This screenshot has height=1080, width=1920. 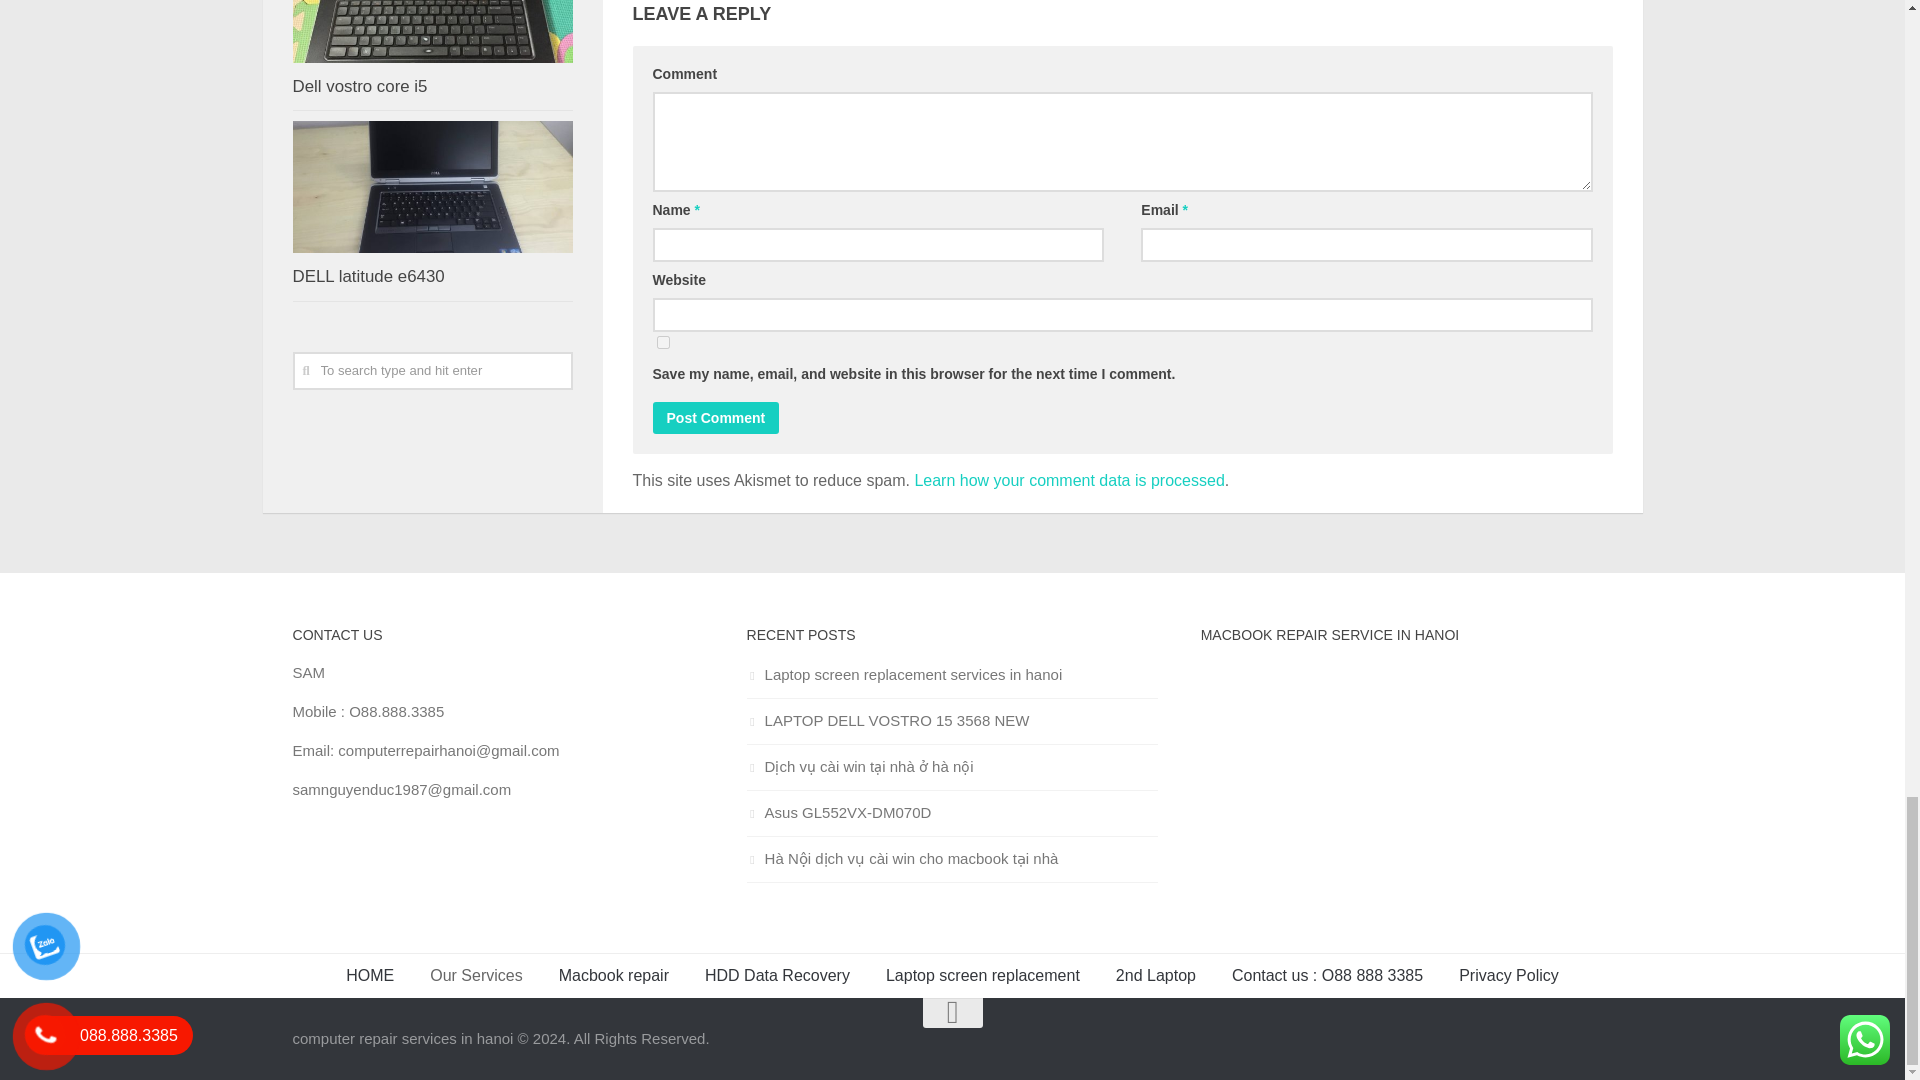 I want to click on Post Comment, so click(x=716, y=418).